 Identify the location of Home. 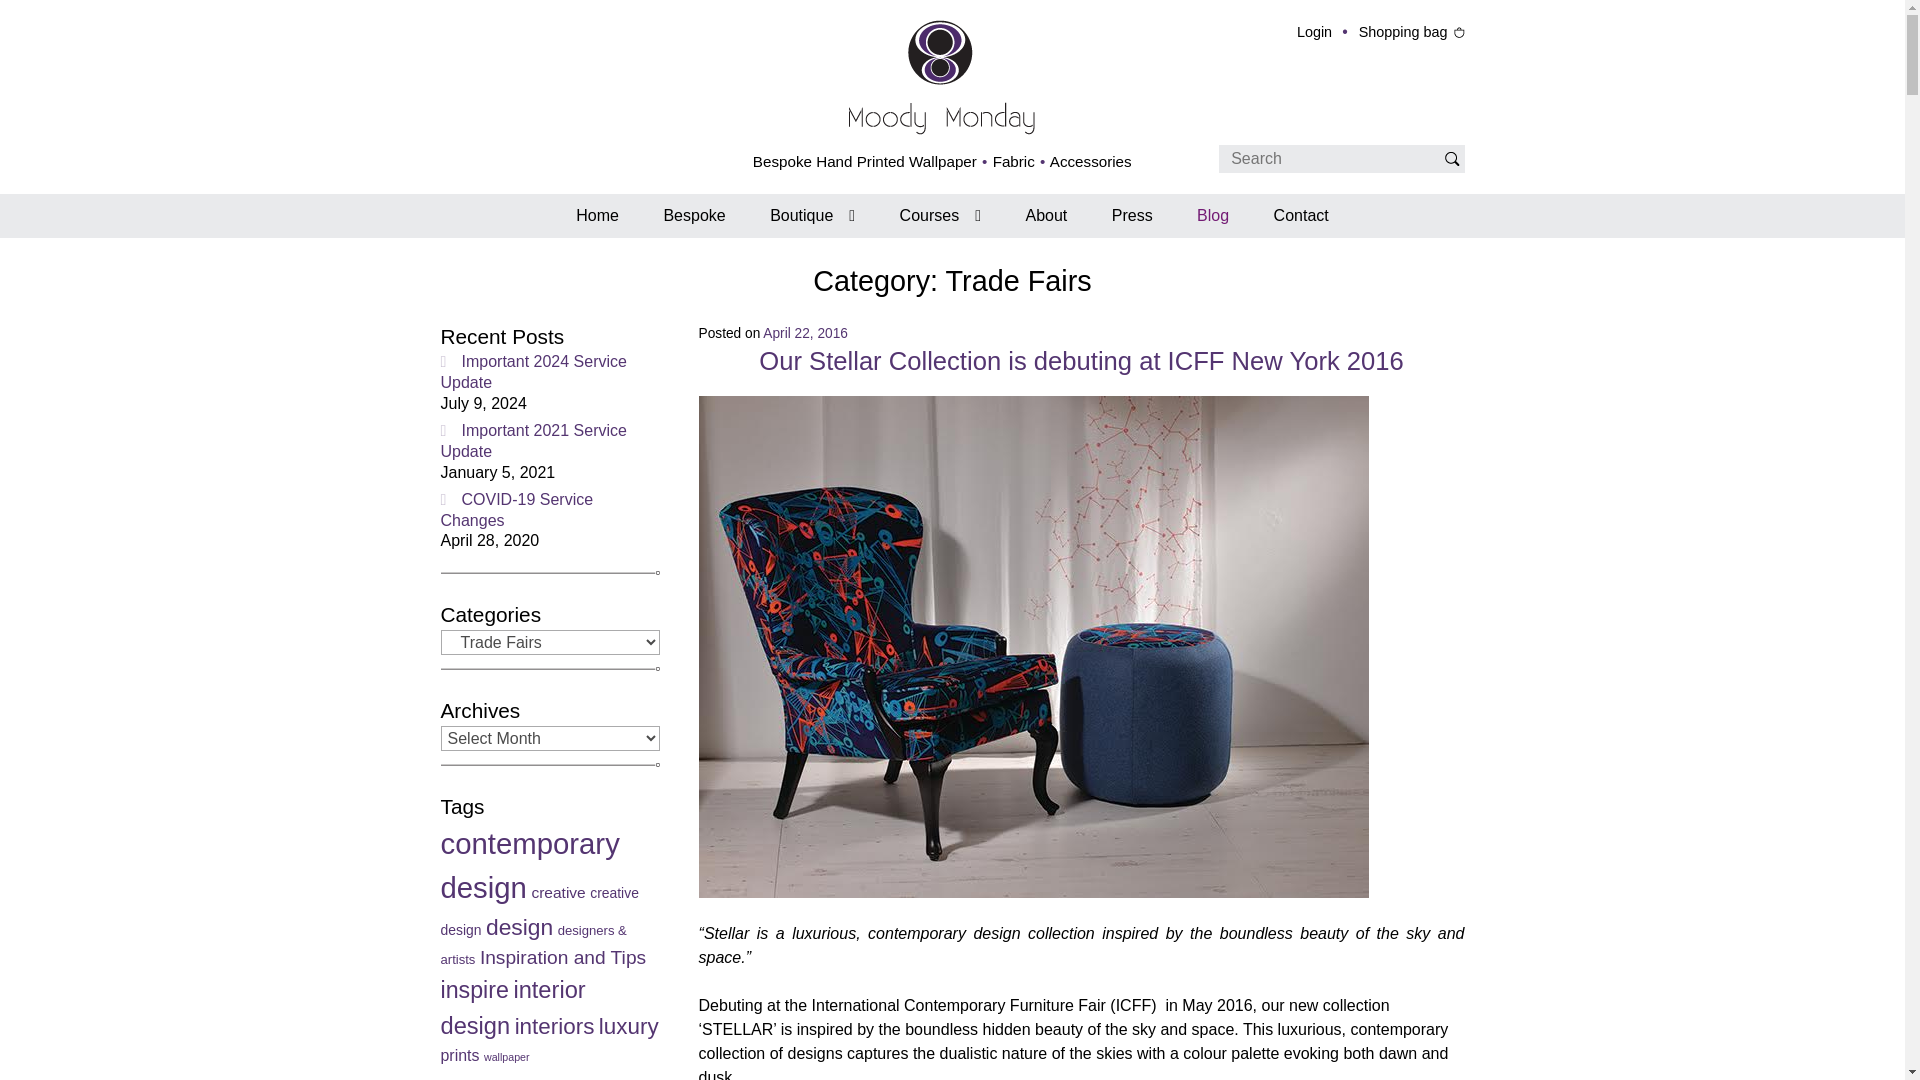
(598, 216).